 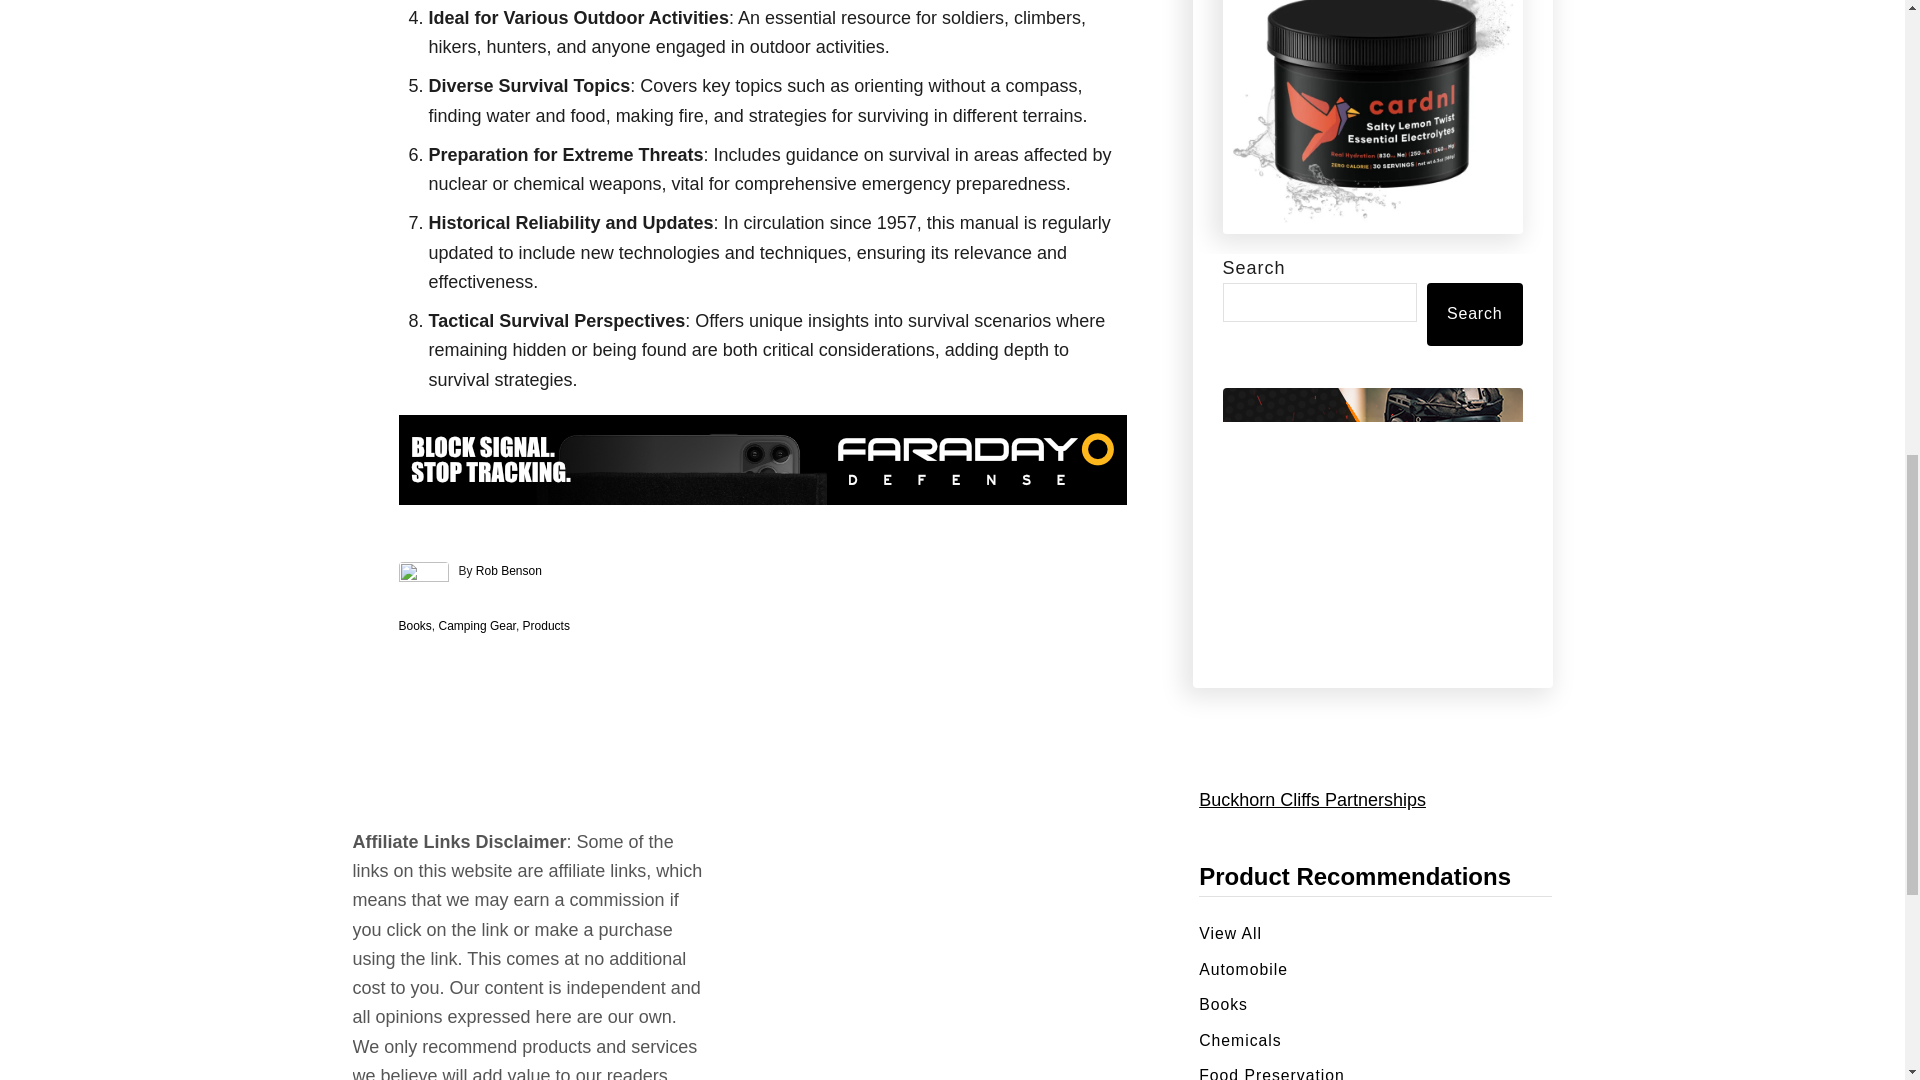 I want to click on Books, so click(x=414, y=625).